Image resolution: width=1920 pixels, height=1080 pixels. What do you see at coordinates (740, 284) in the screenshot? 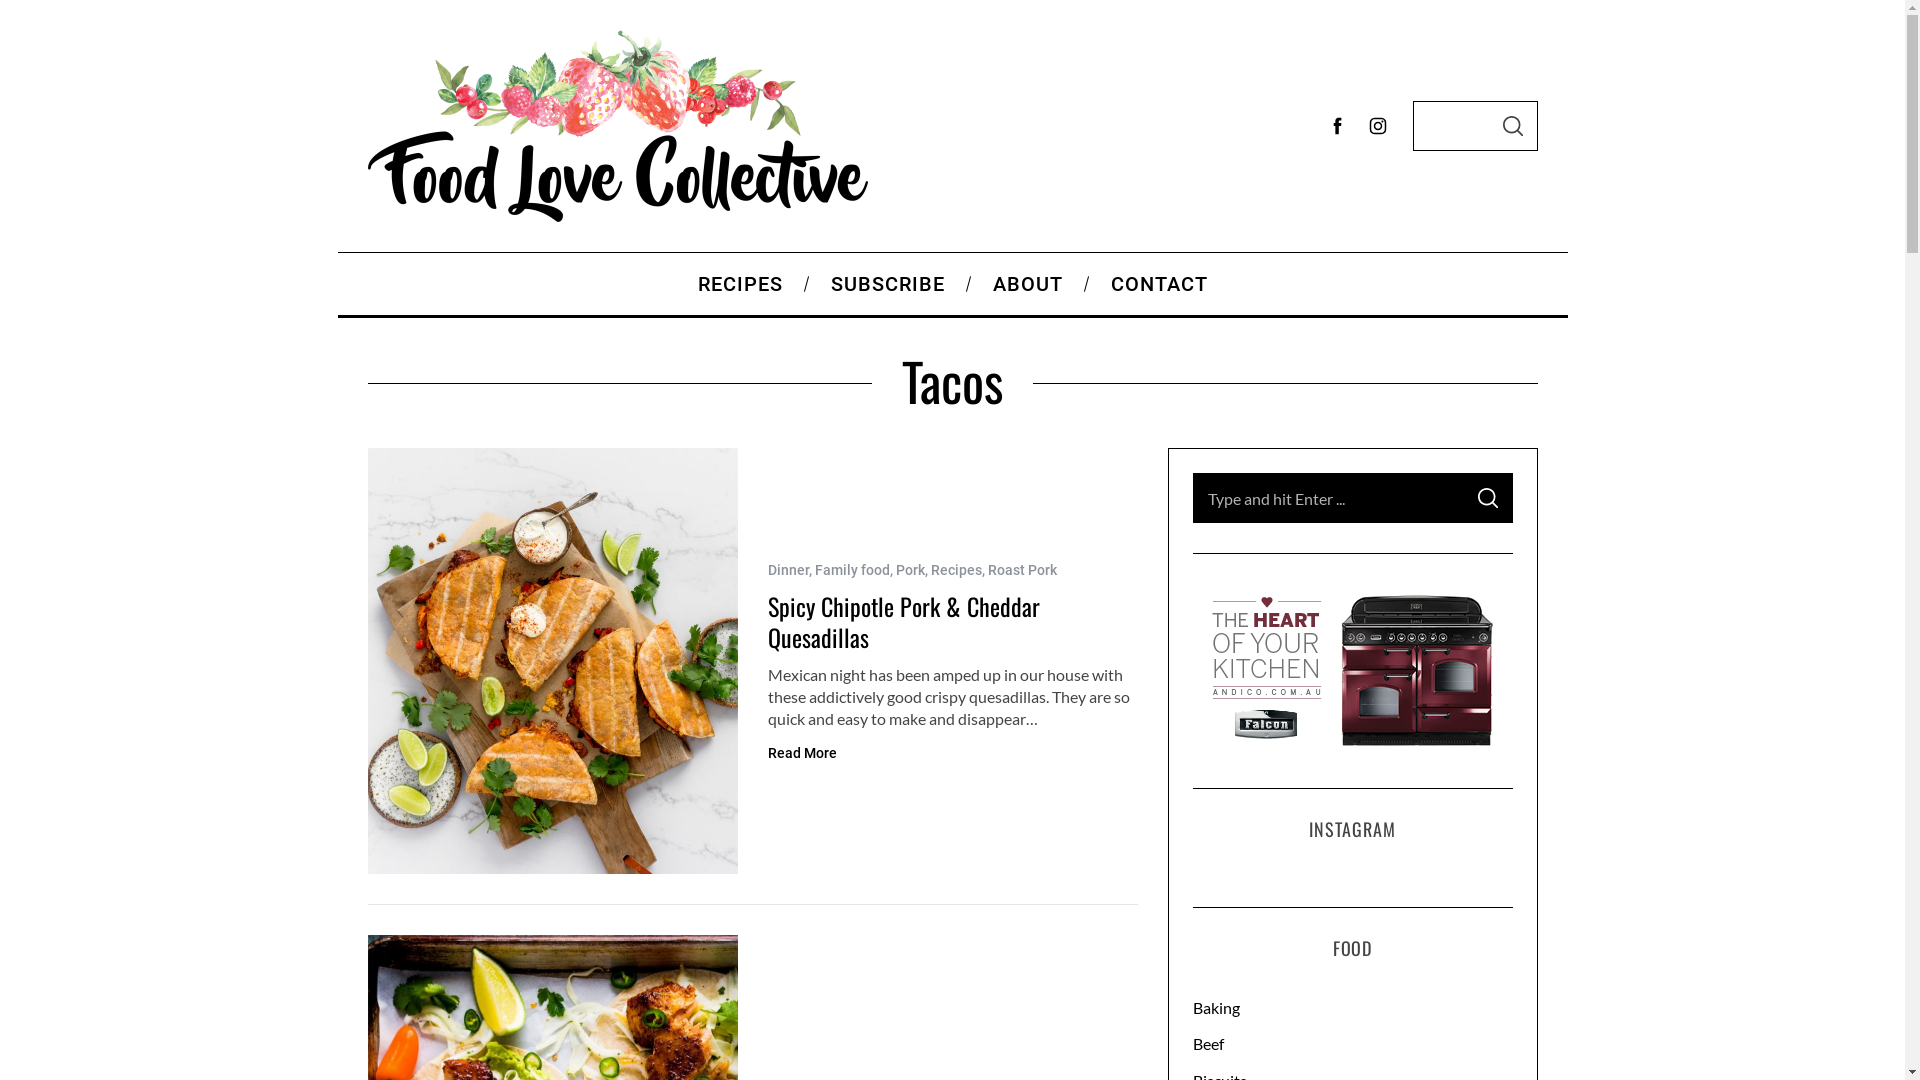
I see `RECIPES` at bounding box center [740, 284].